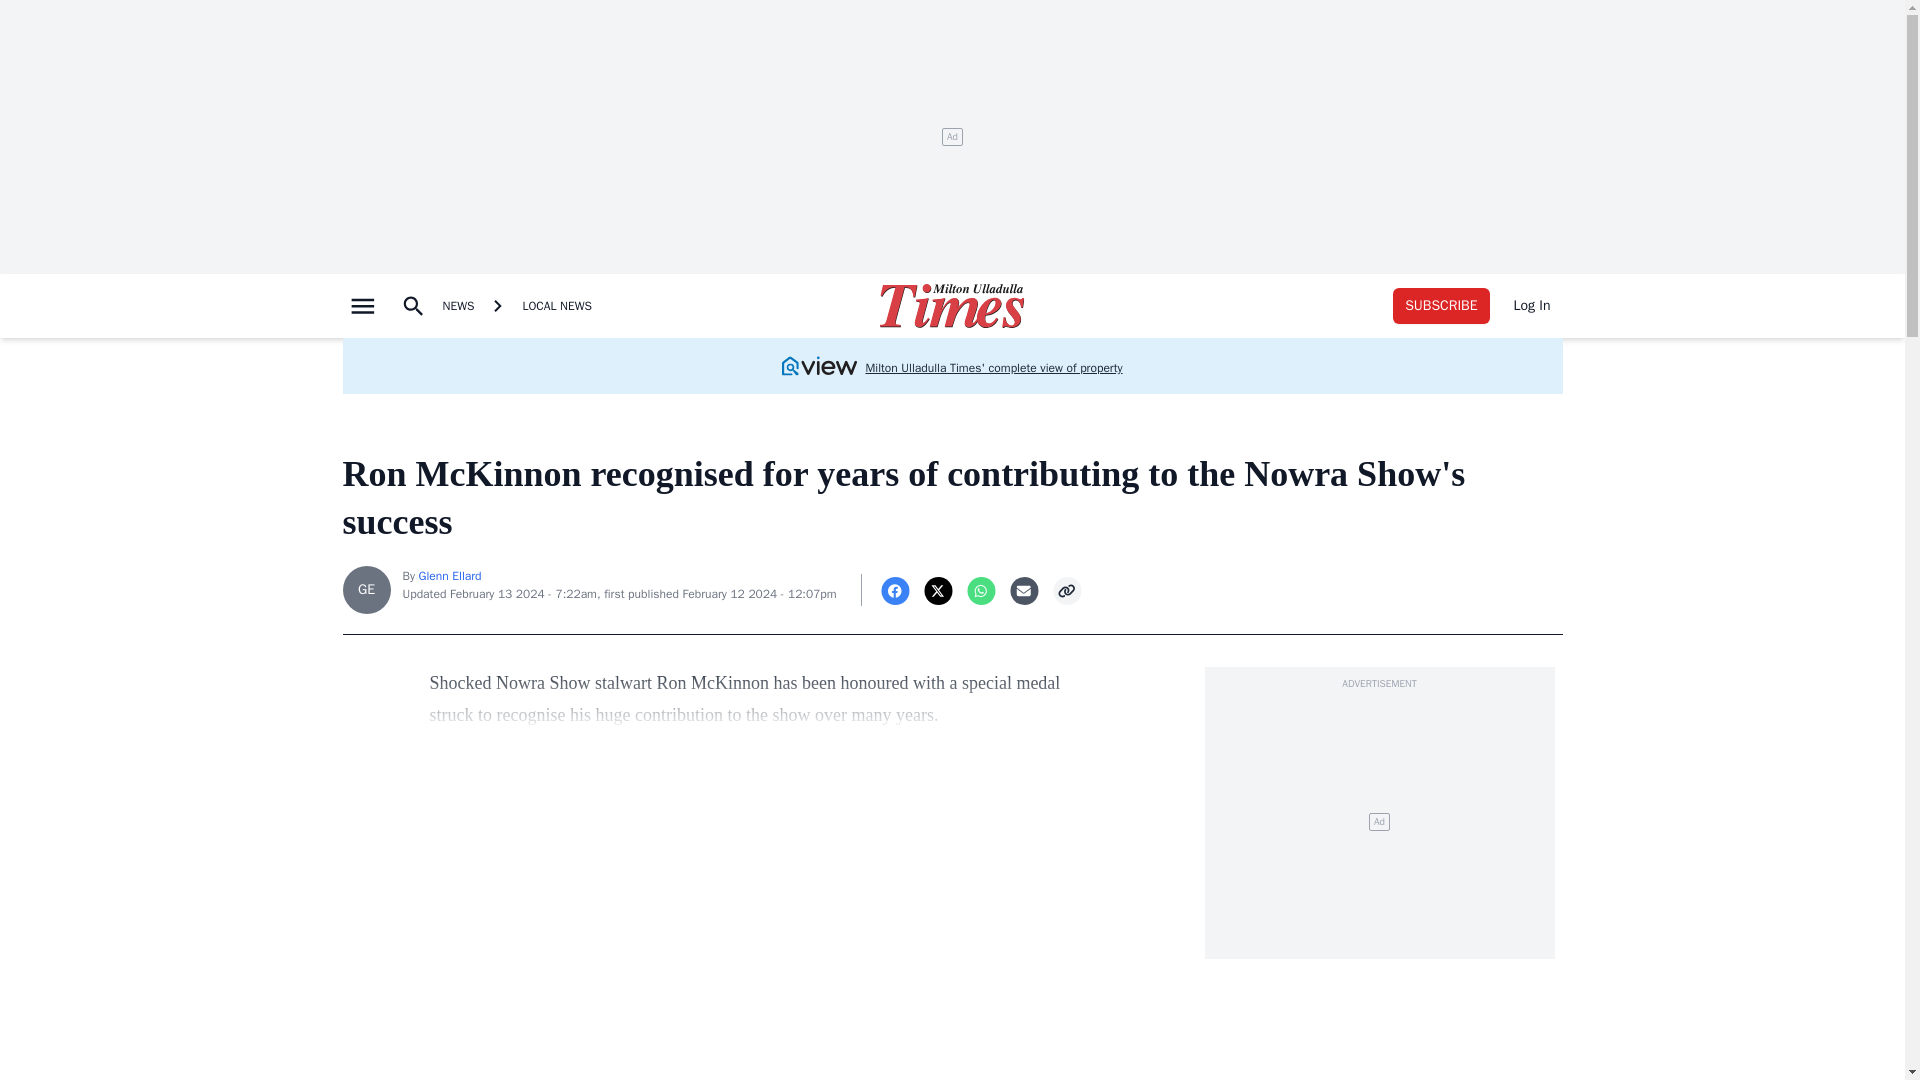  Describe the element at coordinates (1532, 306) in the screenshot. I see `Log In` at that location.